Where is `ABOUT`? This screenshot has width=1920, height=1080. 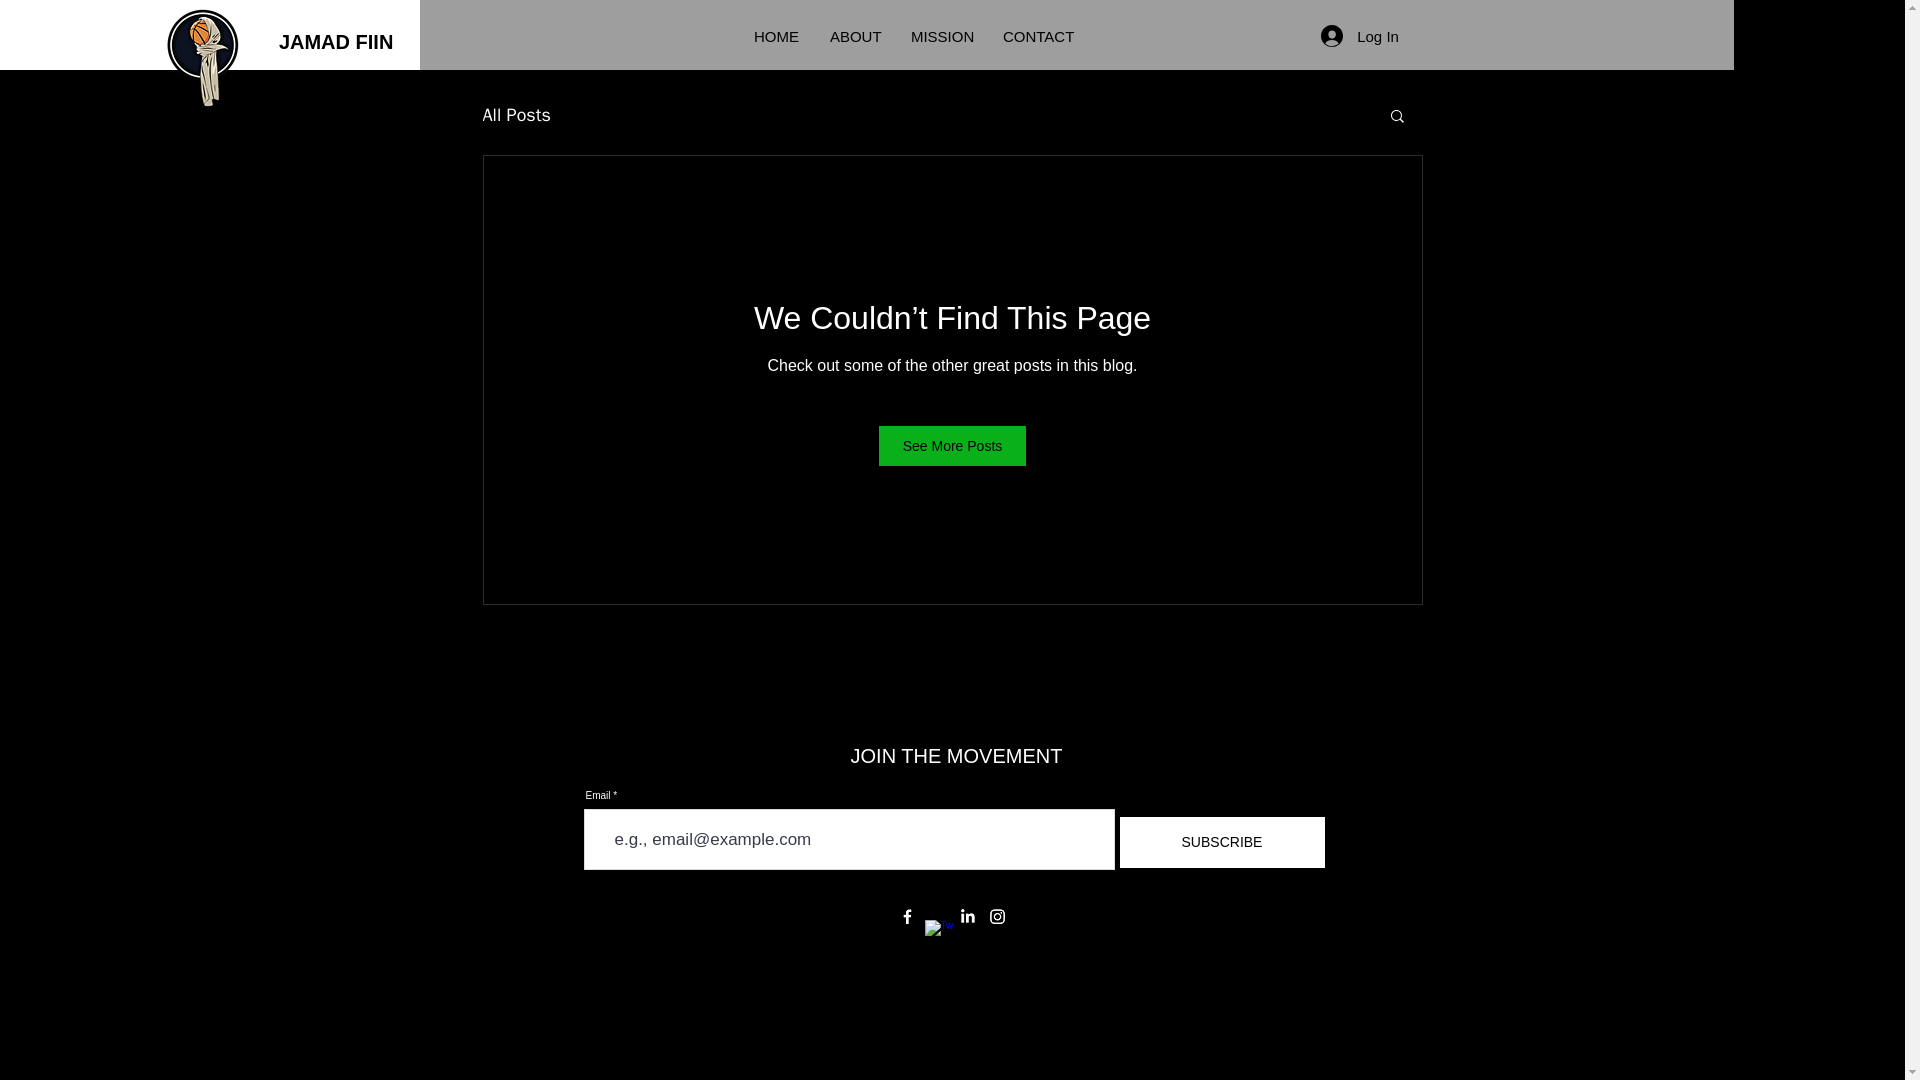 ABOUT is located at coordinates (855, 37).